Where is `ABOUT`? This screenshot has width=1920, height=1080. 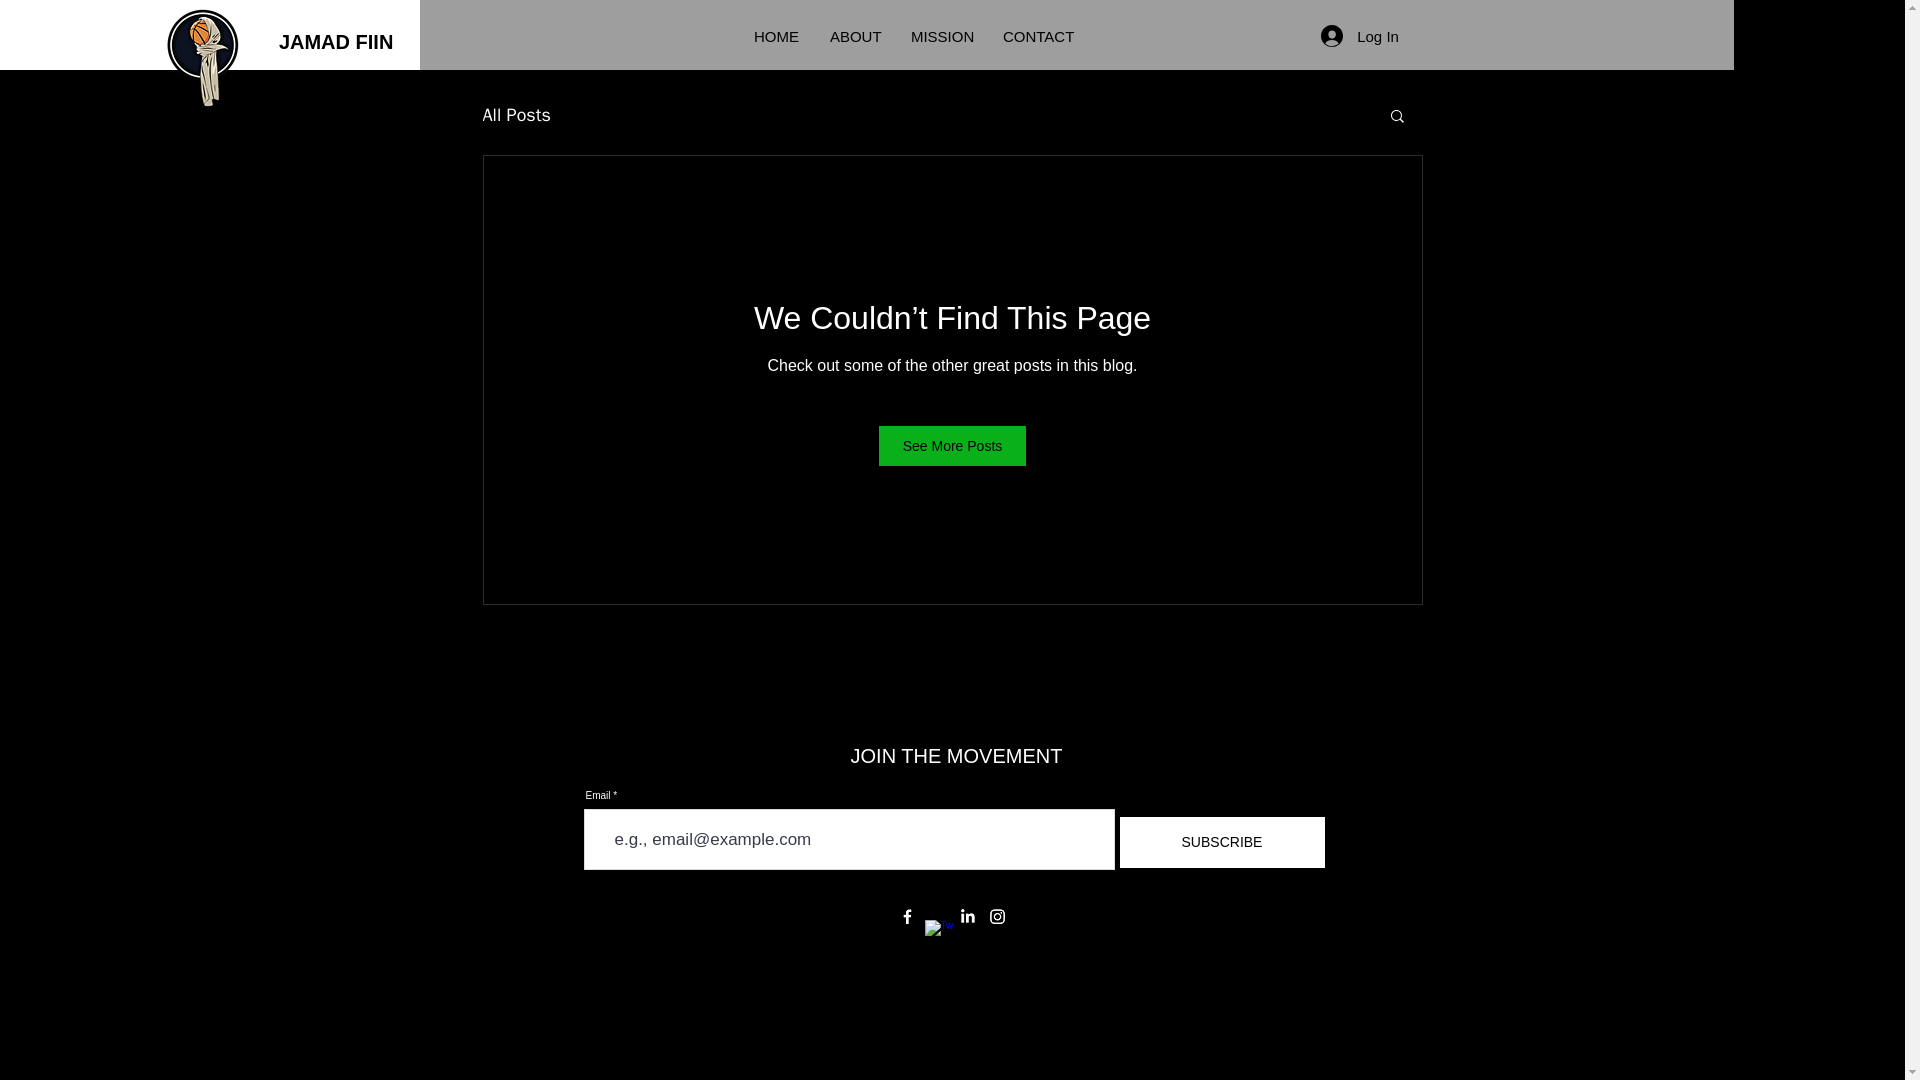 ABOUT is located at coordinates (855, 37).